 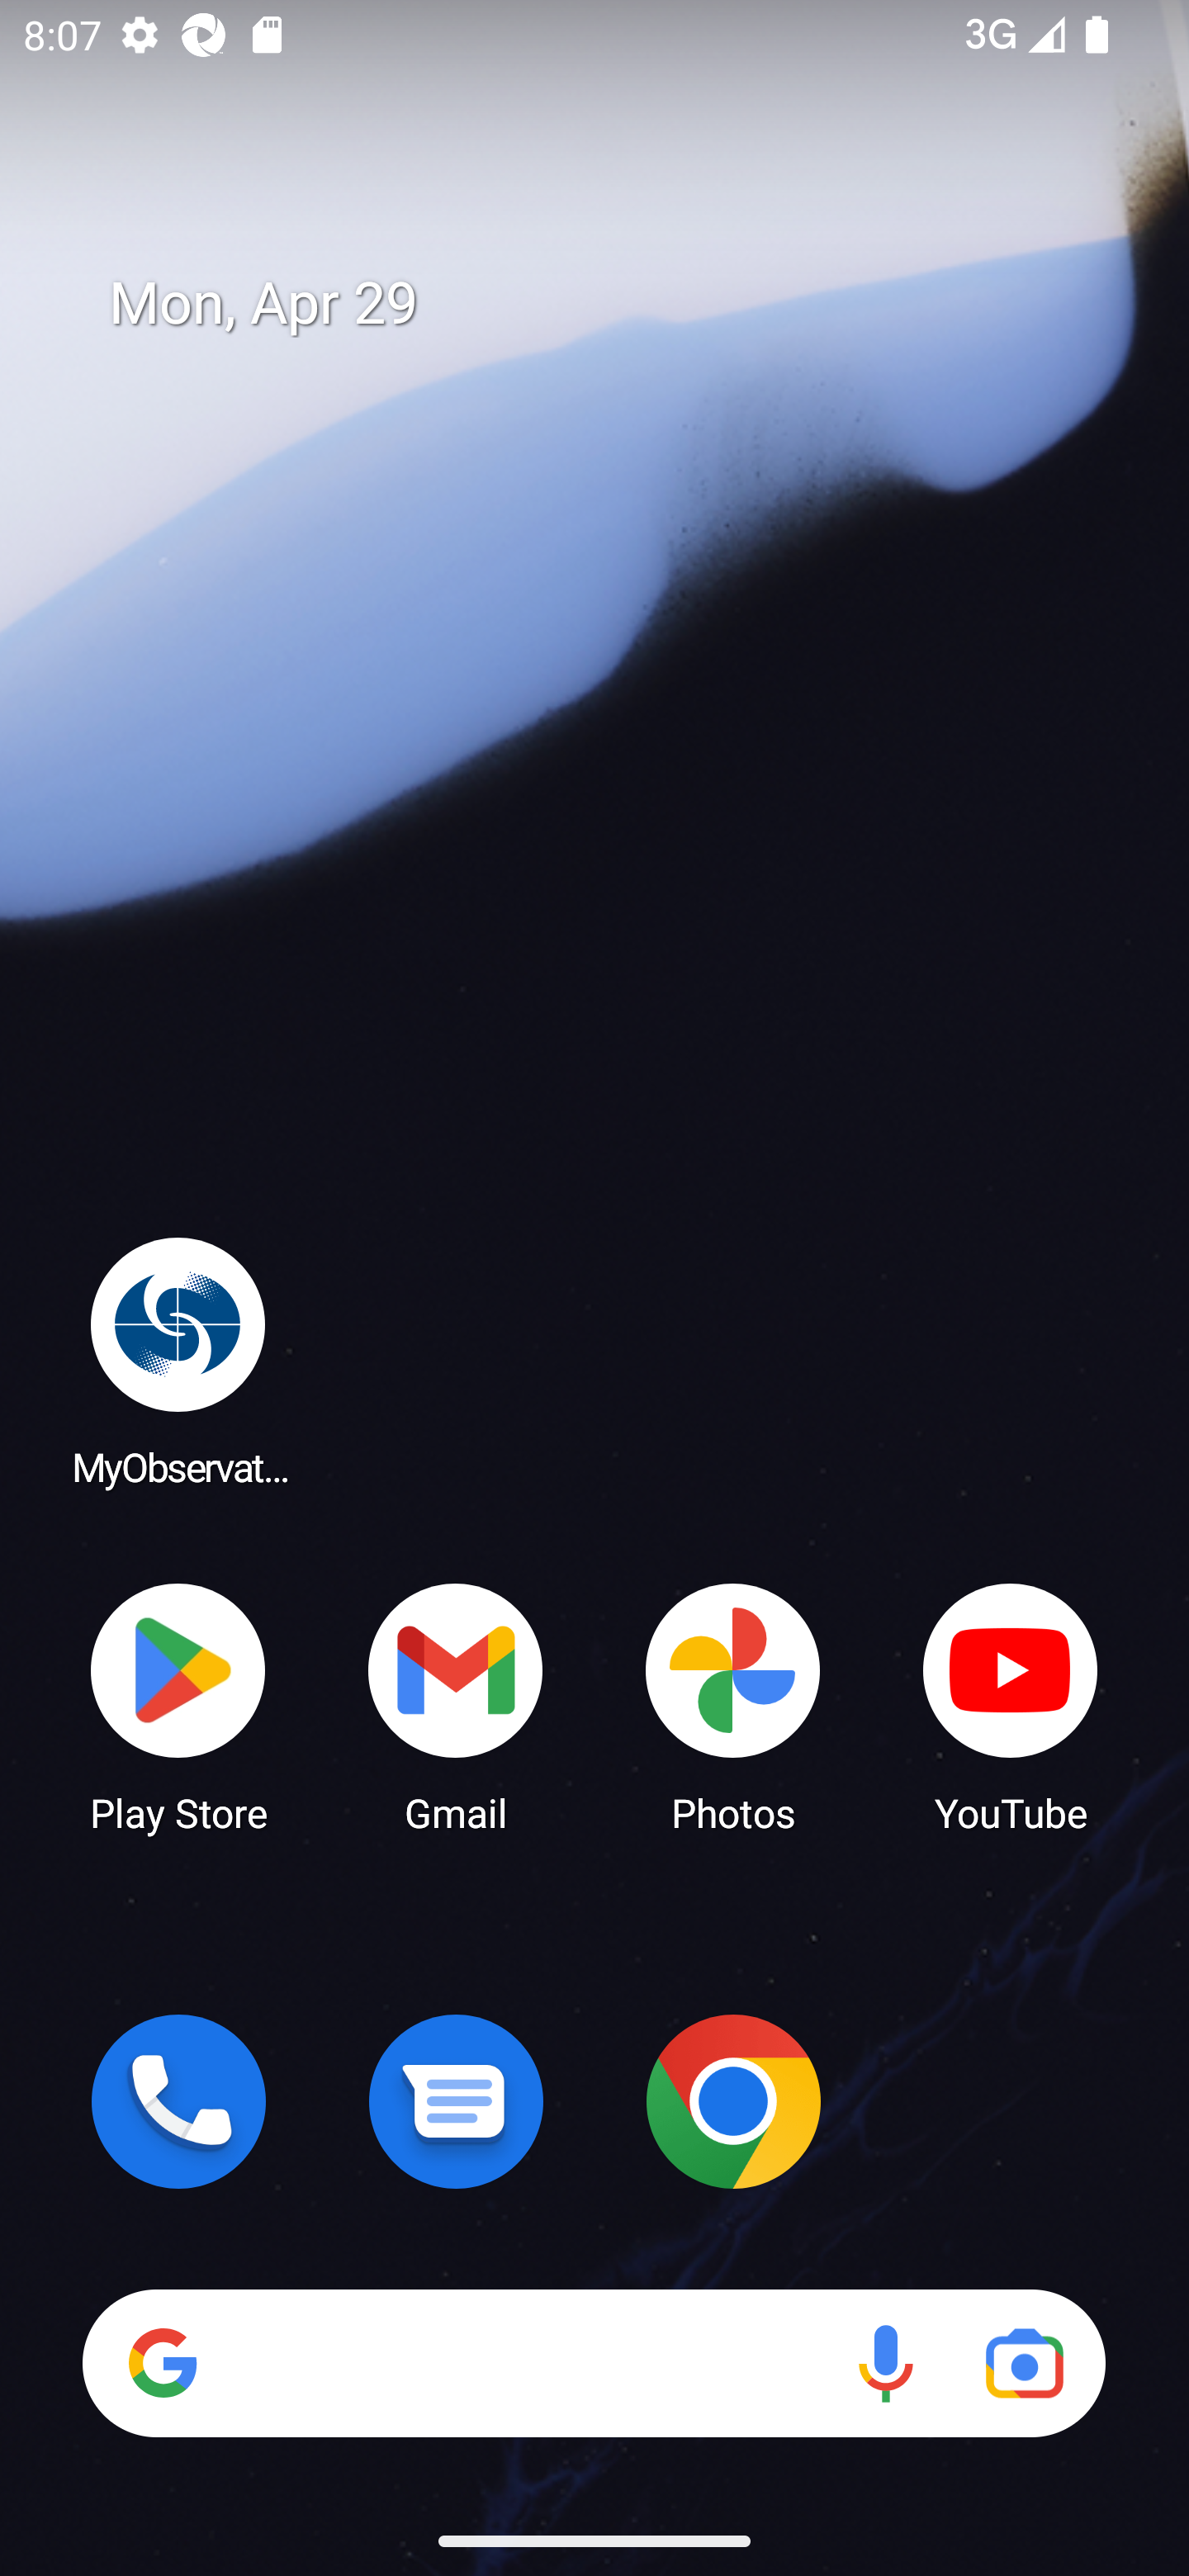 I want to click on MyObservatory, so click(x=178, y=1361).